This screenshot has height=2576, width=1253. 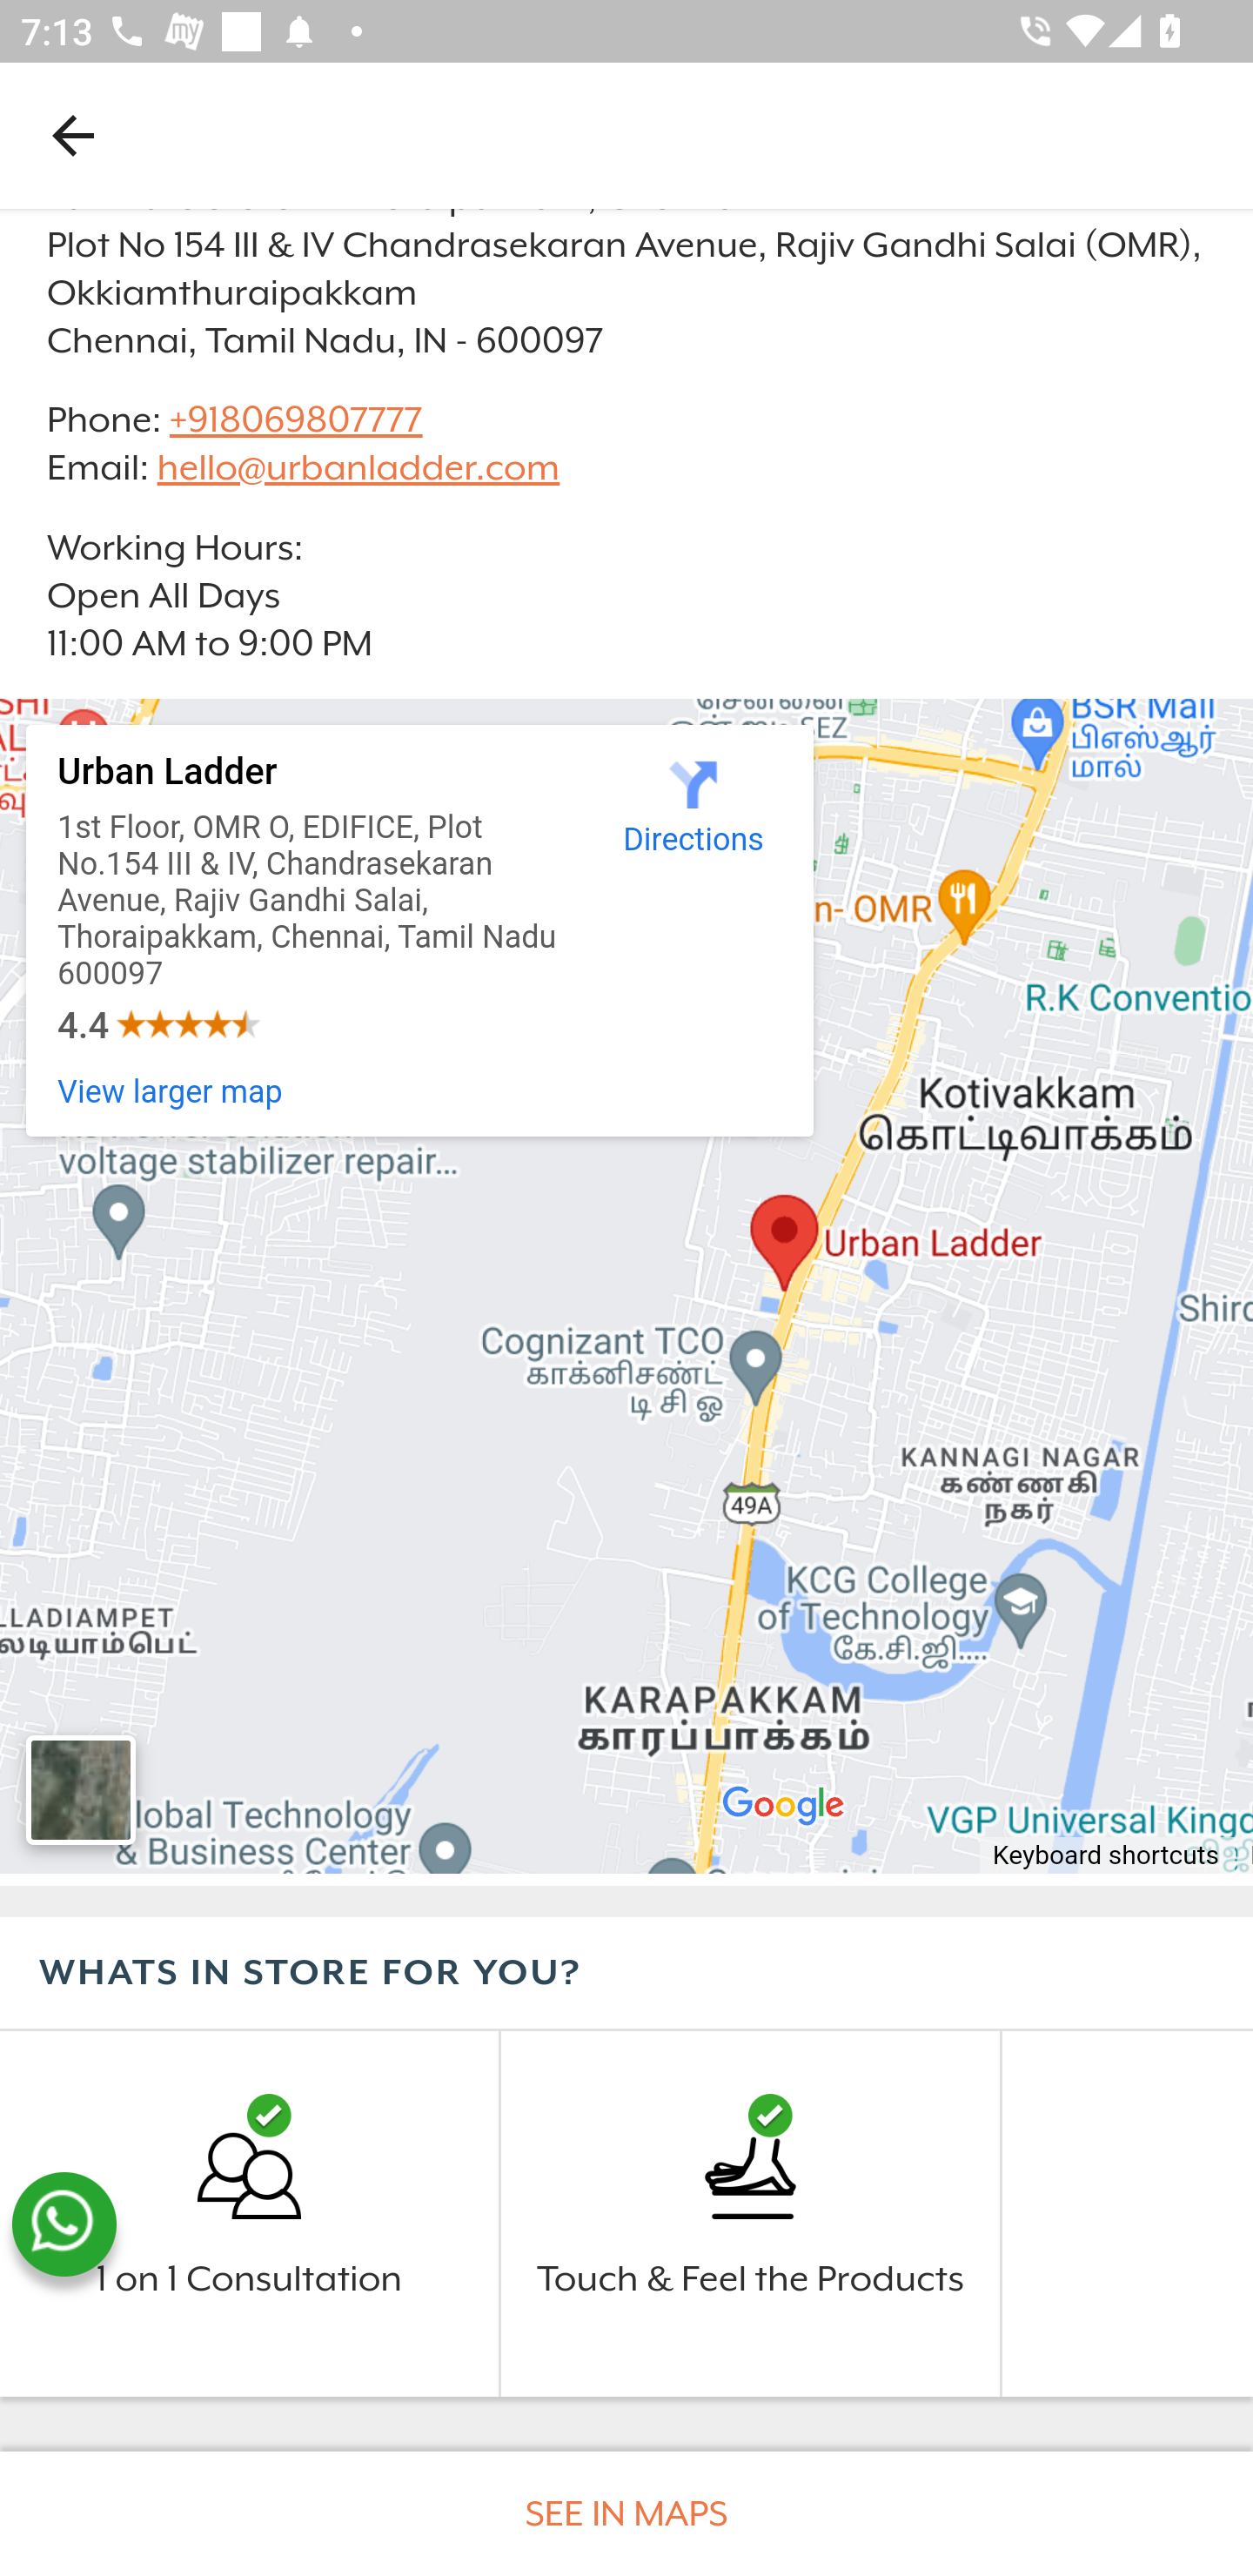 What do you see at coordinates (80, 1791) in the screenshot?
I see `Show satellite imagery` at bounding box center [80, 1791].